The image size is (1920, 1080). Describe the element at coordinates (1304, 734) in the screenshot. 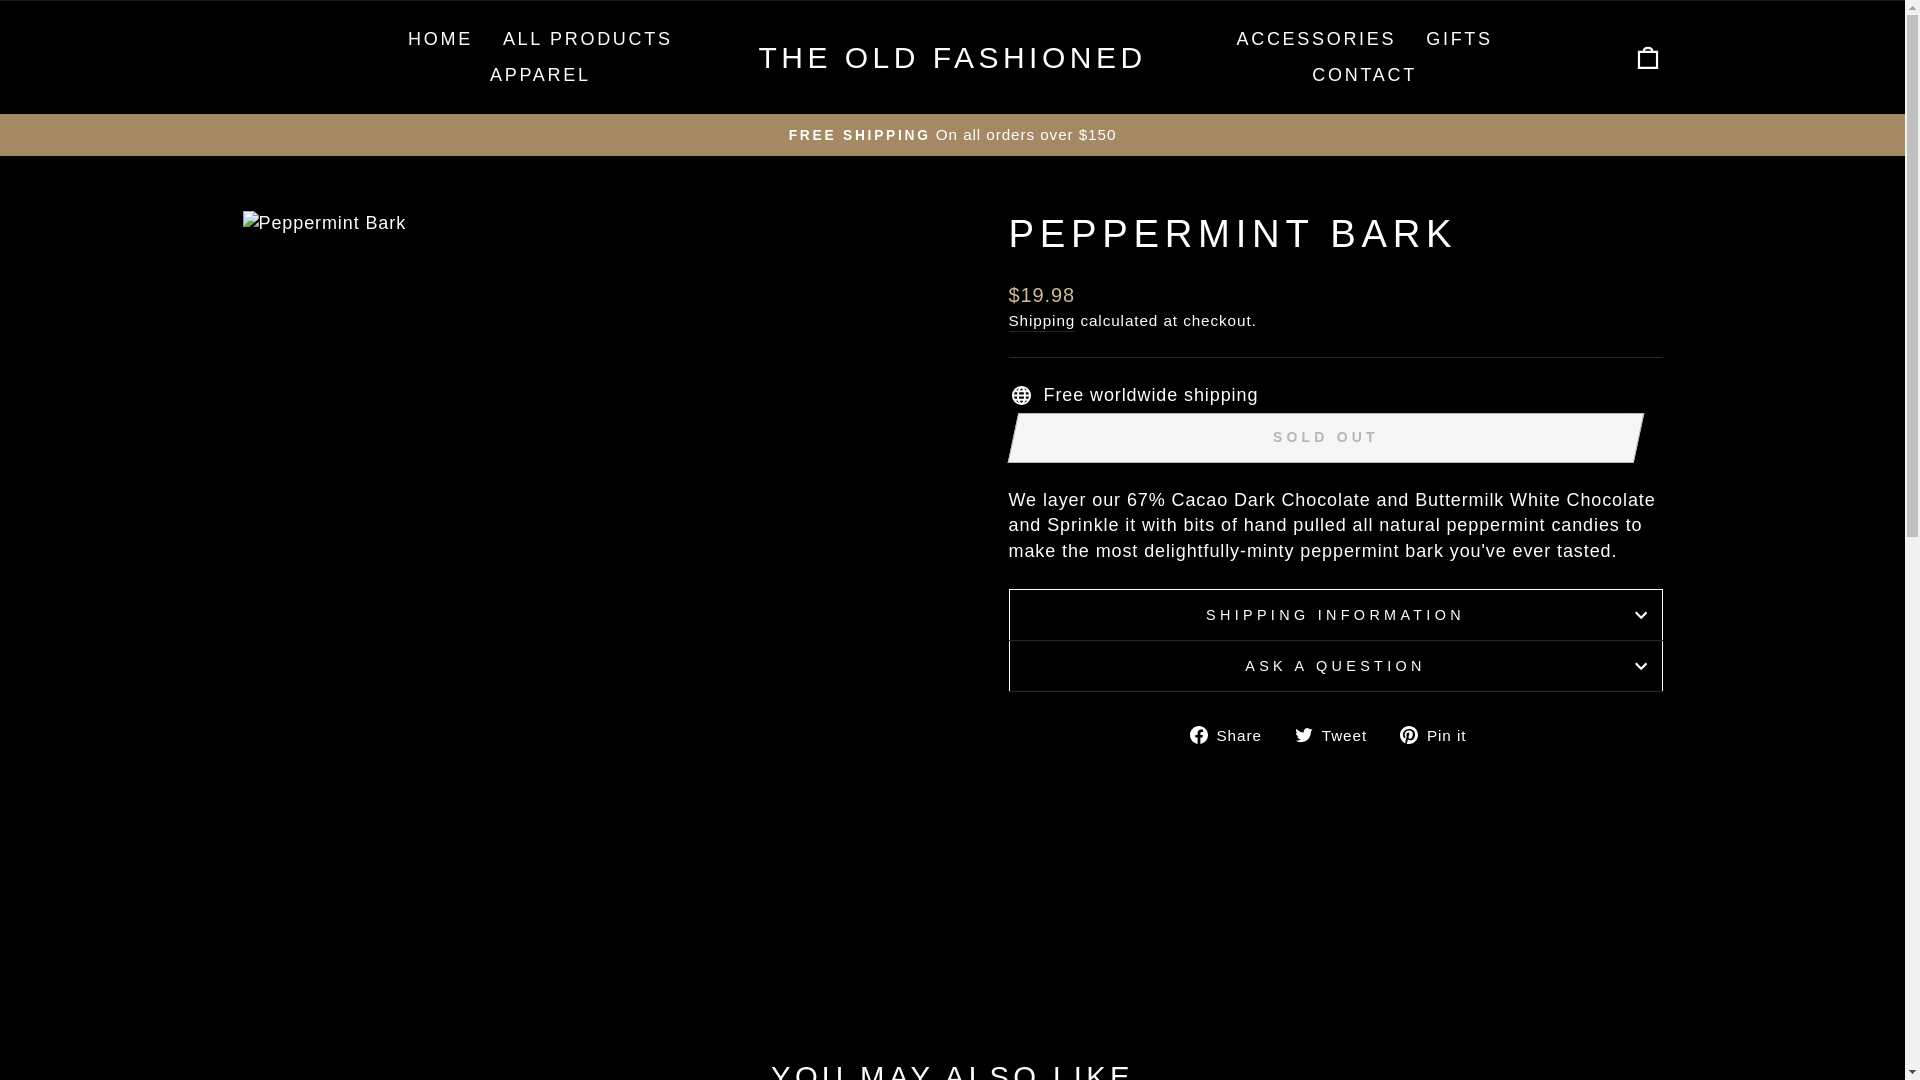

I see `twitter` at that location.